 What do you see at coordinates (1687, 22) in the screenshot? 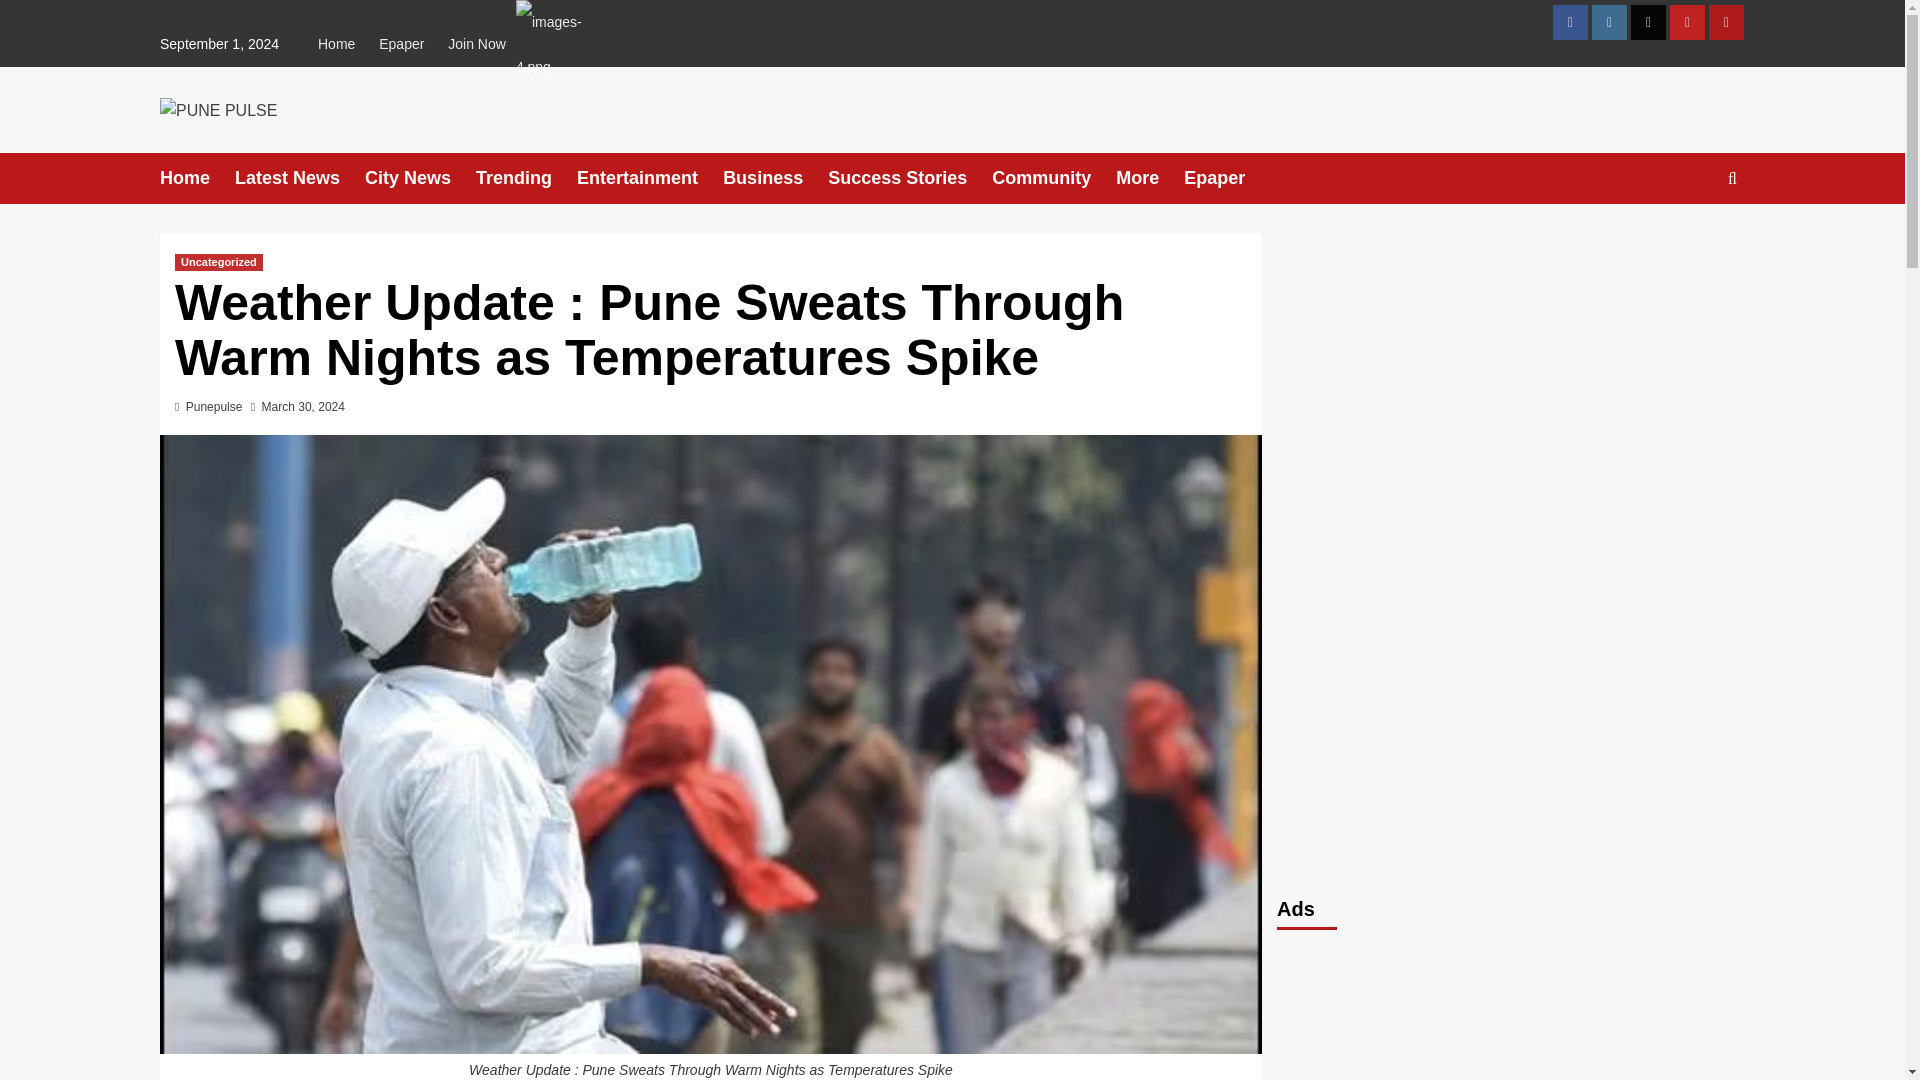
I see `Youtube` at bounding box center [1687, 22].